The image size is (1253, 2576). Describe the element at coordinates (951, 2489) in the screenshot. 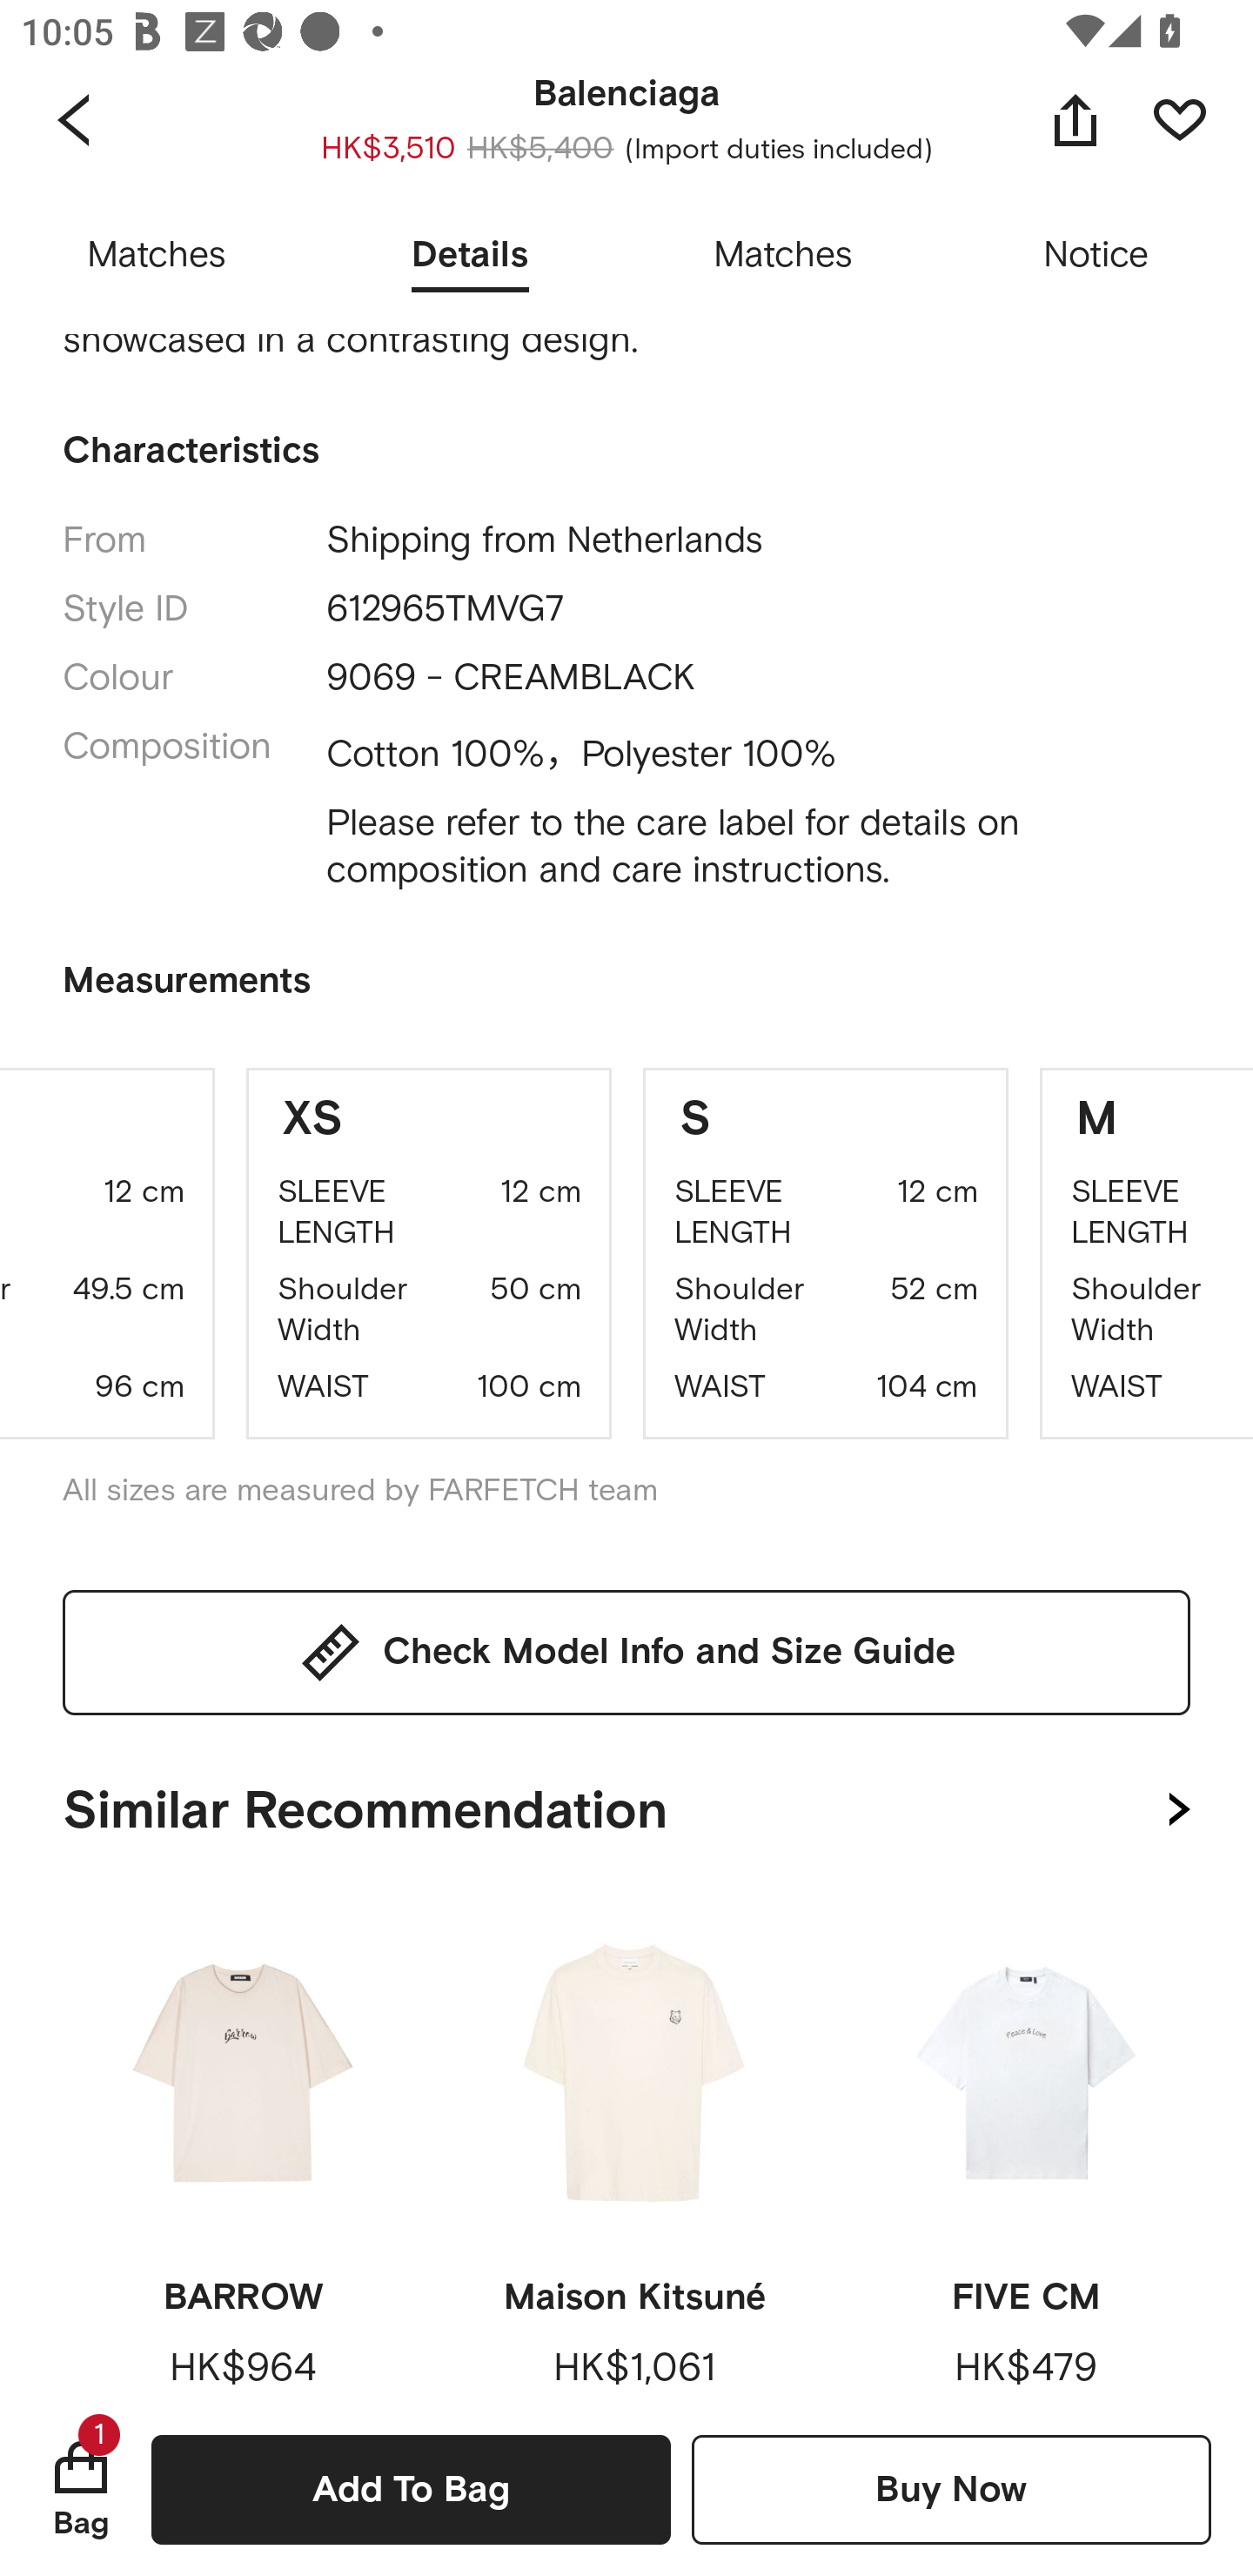

I see `Buy Now` at that location.